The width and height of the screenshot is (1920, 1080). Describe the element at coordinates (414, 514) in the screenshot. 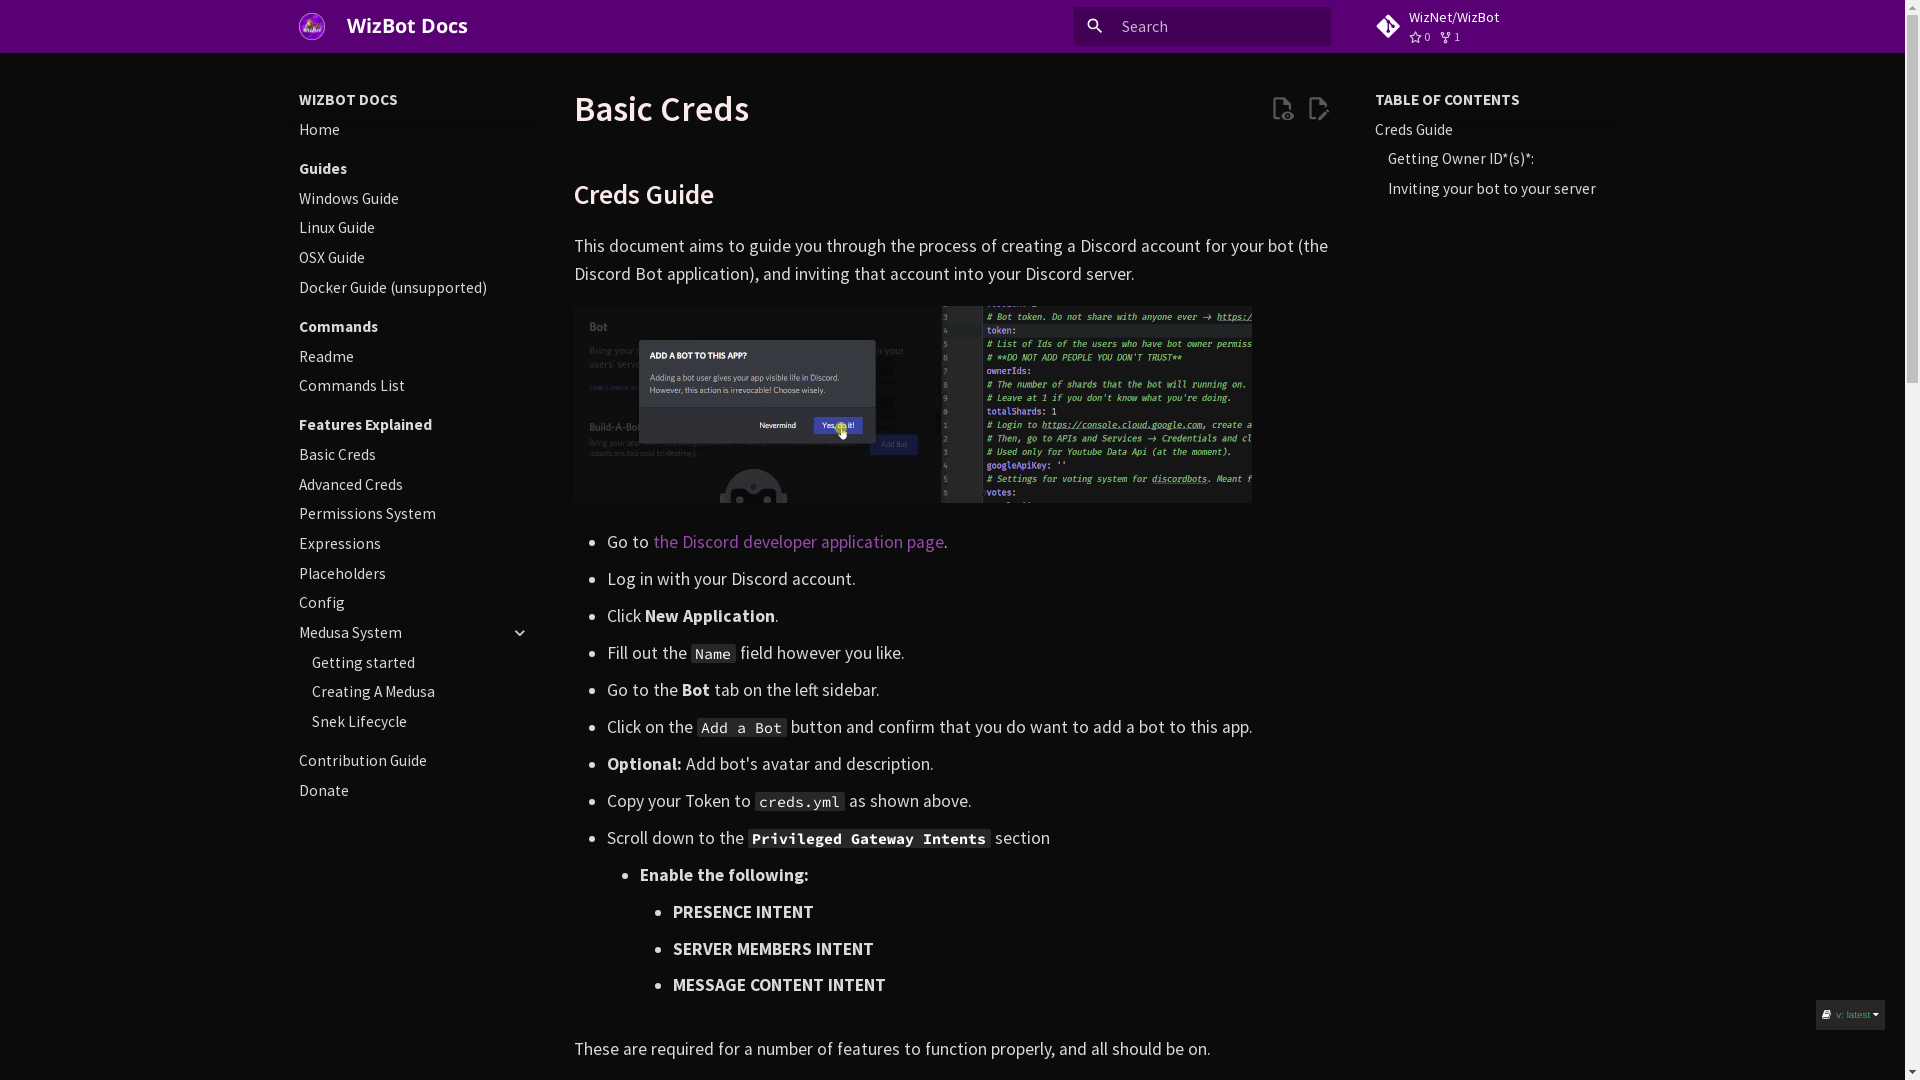

I see `Permissions System` at that location.